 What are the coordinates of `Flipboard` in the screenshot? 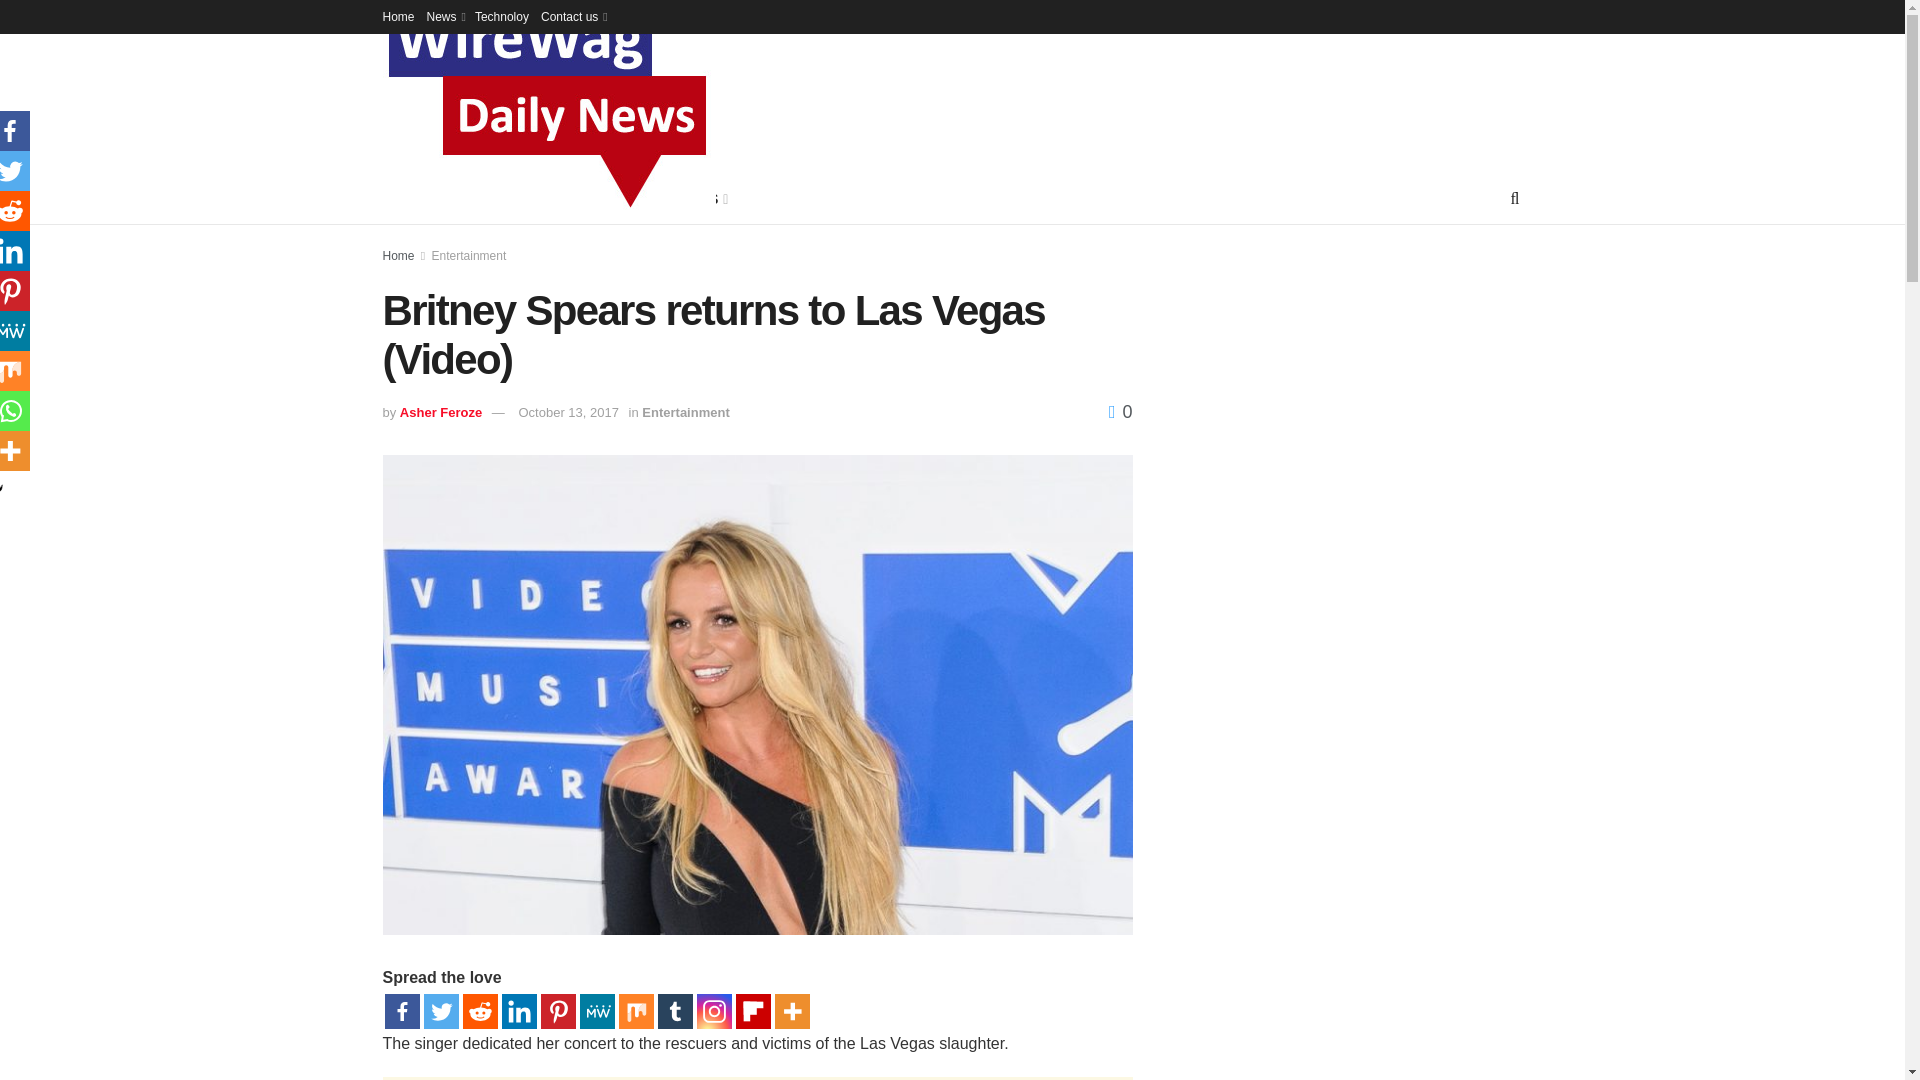 It's located at (753, 1011).